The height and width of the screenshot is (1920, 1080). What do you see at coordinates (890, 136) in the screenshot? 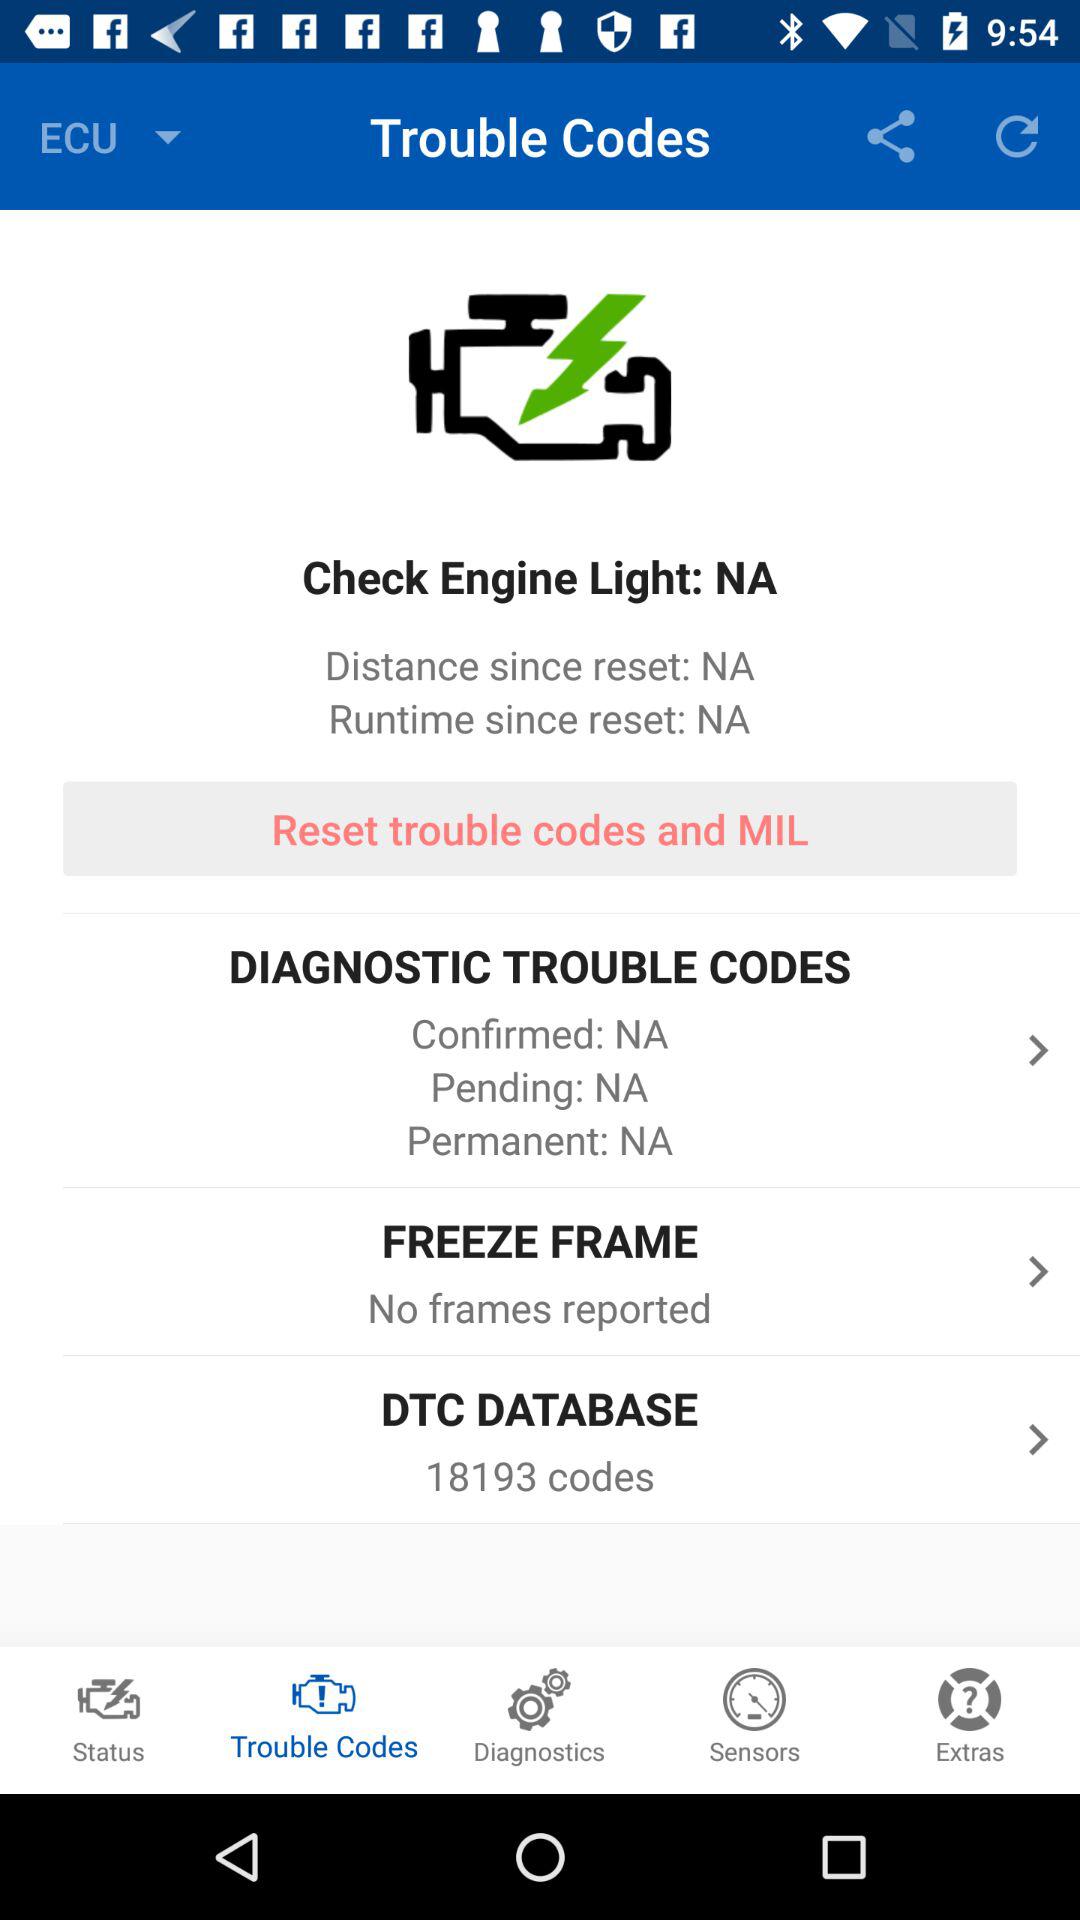
I see `turn off the icon next to trouble codes item` at bounding box center [890, 136].